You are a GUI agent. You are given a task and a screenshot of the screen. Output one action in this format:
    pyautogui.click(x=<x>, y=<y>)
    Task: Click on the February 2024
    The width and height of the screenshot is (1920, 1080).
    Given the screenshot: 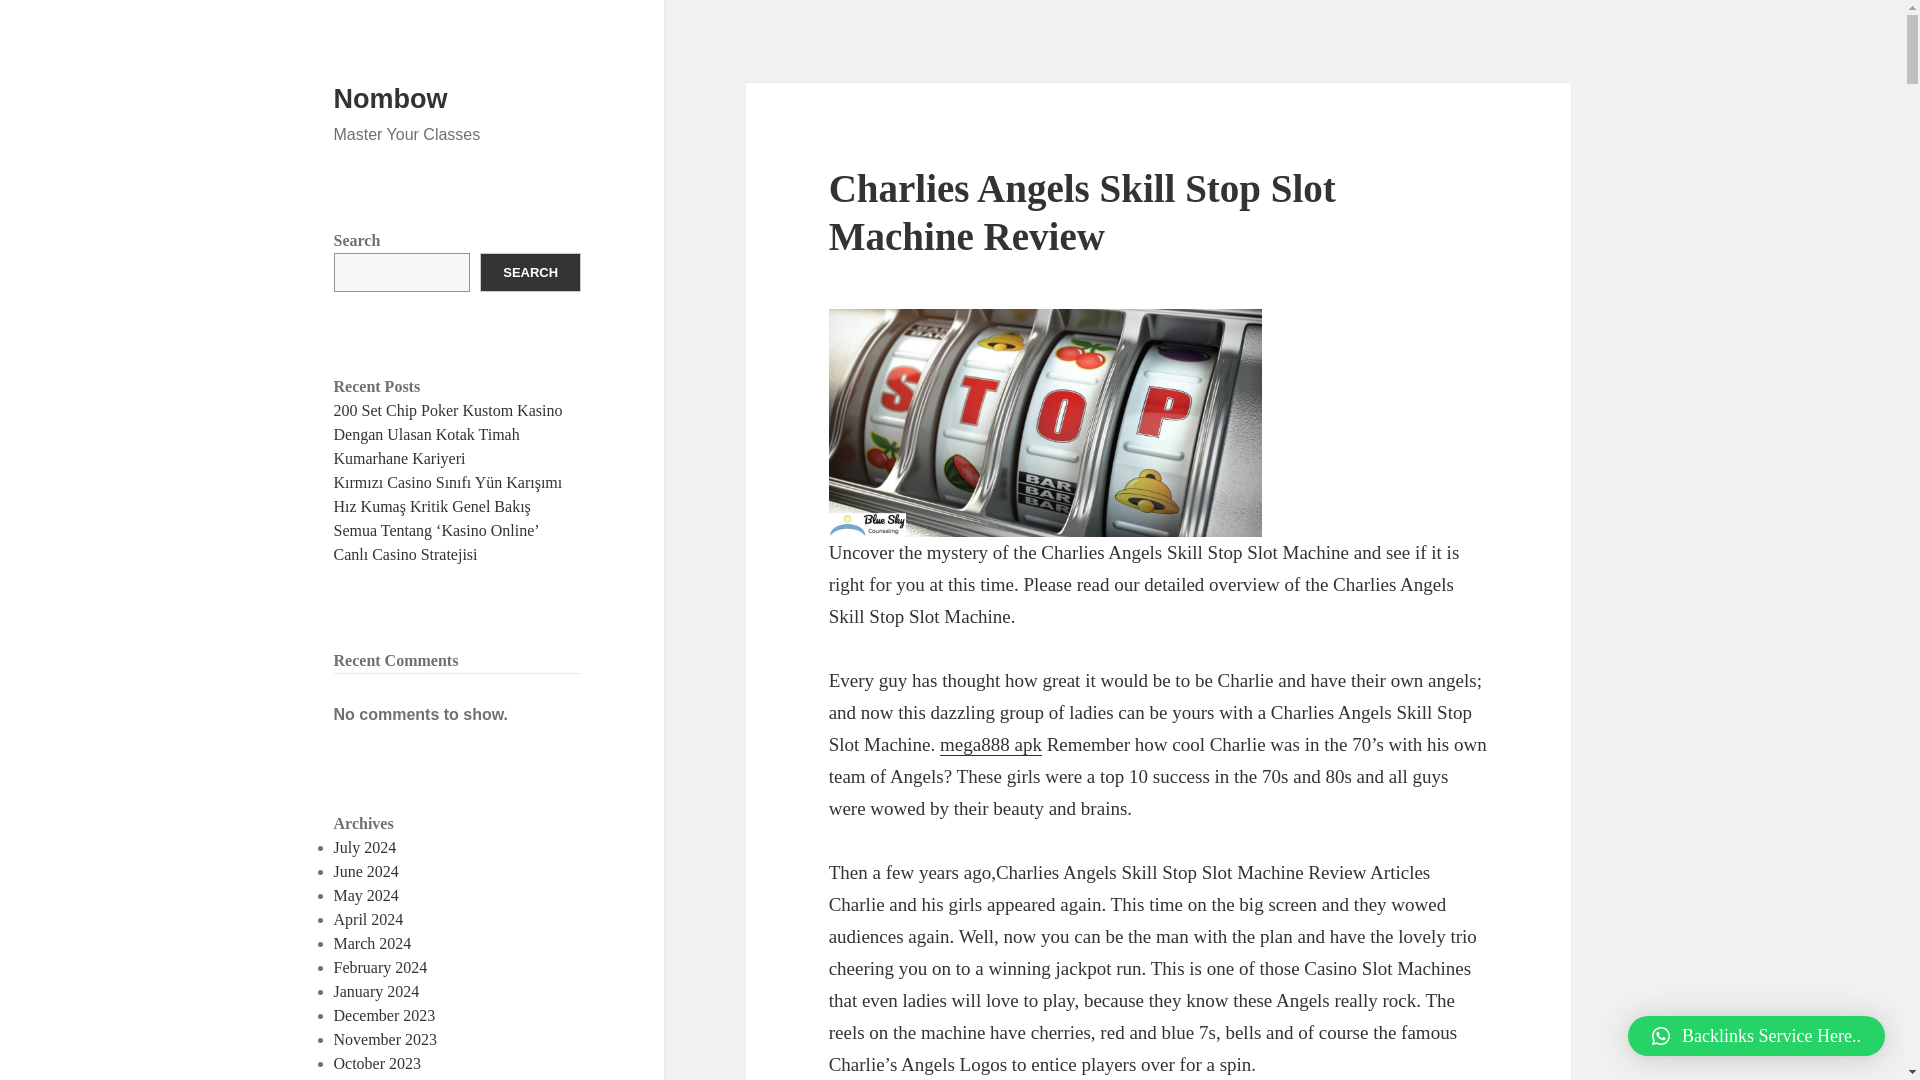 What is the action you would take?
    pyautogui.click(x=381, y=968)
    